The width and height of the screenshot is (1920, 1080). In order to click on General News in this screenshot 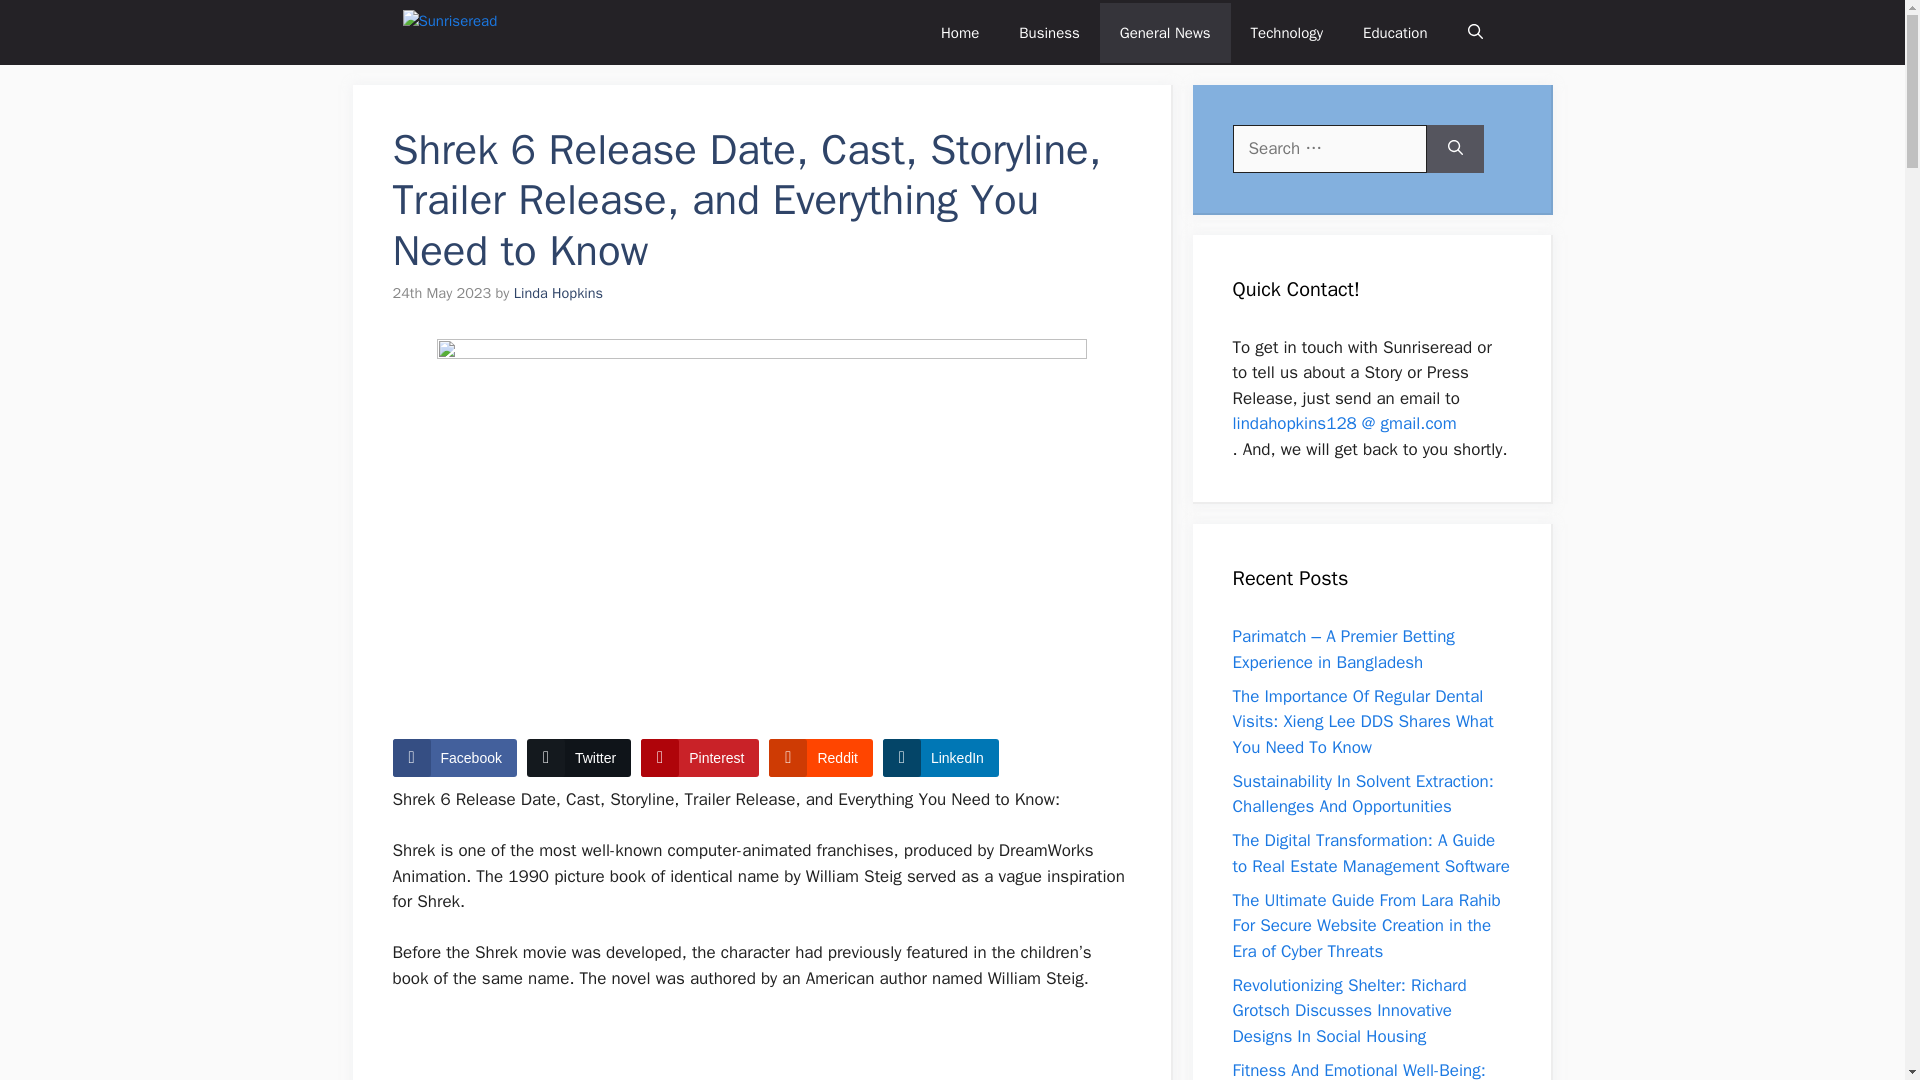, I will do `click(1165, 32)`.